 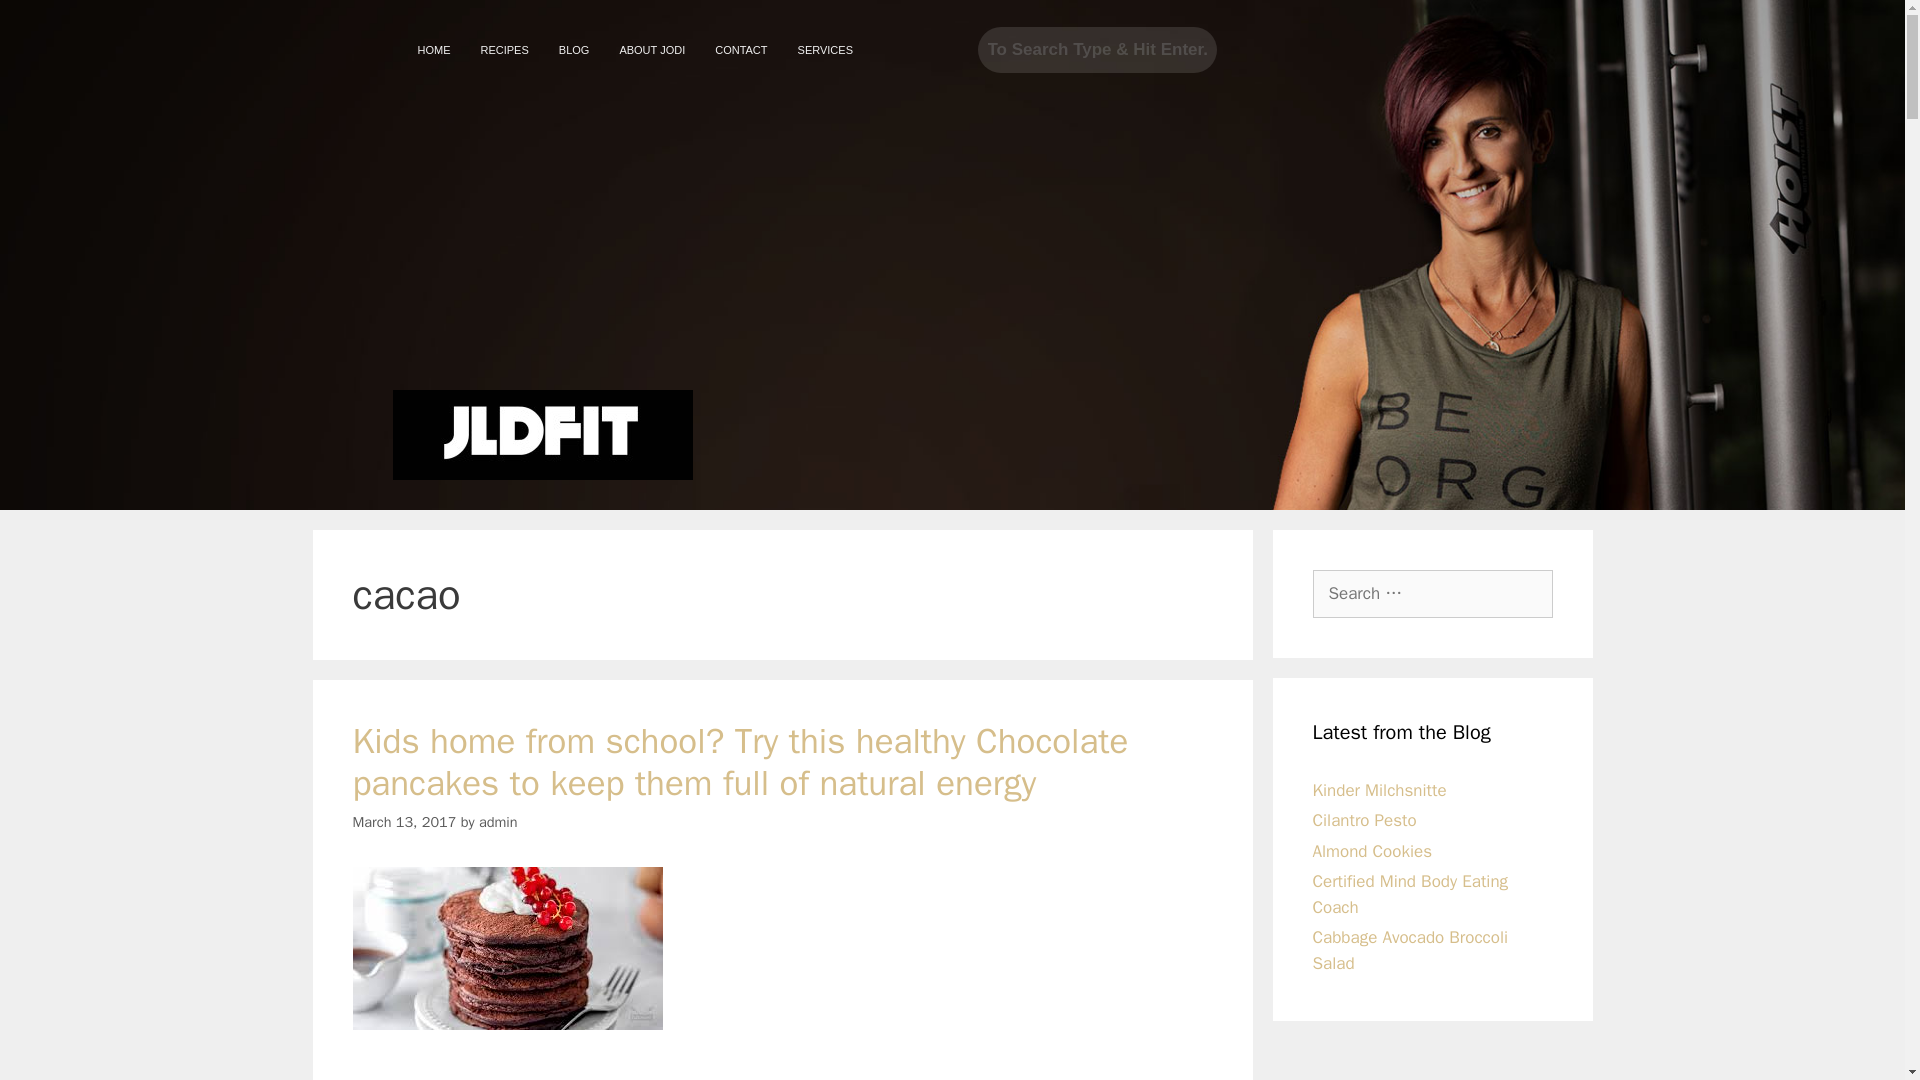 What do you see at coordinates (740, 50) in the screenshot?
I see `CONTACT` at bounding box center [740, 50].